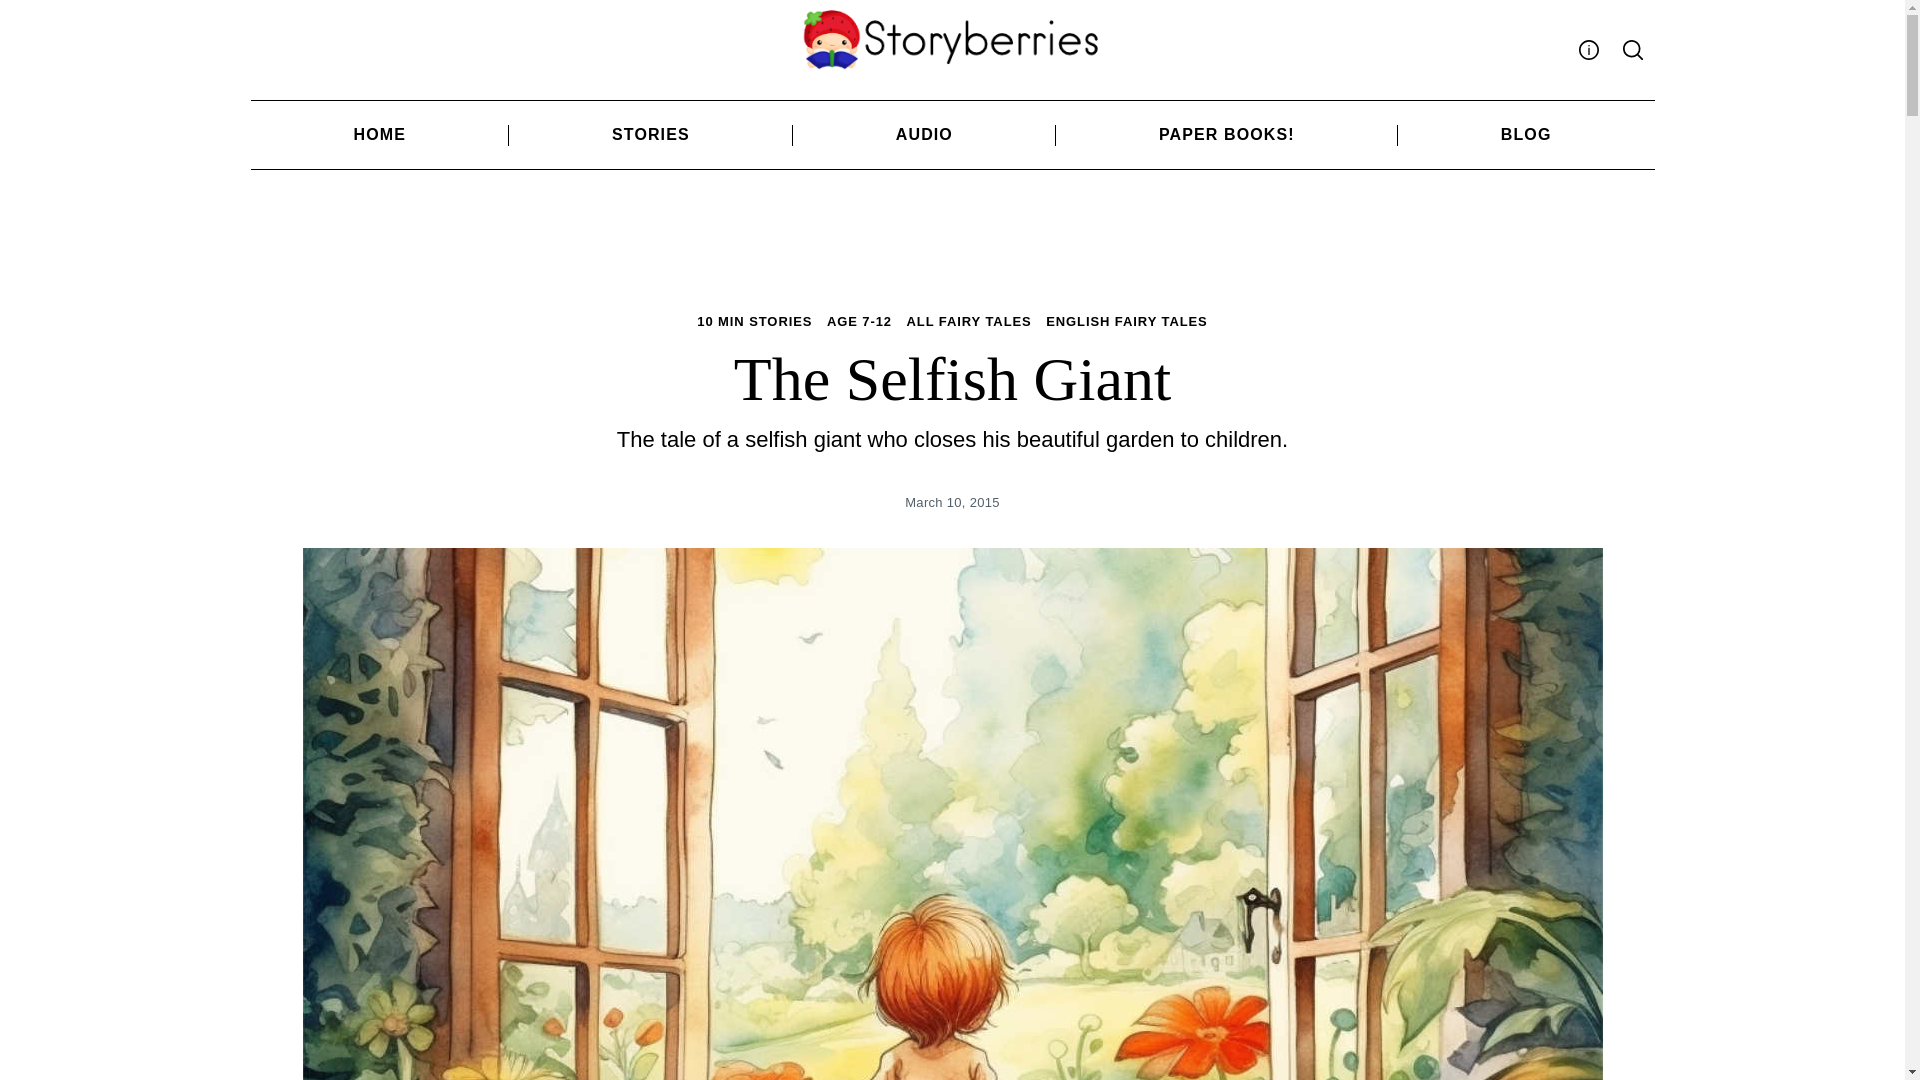  Describe the element at coordinates (924, 134) in the screenshot. I see `AUDIO` at that location.